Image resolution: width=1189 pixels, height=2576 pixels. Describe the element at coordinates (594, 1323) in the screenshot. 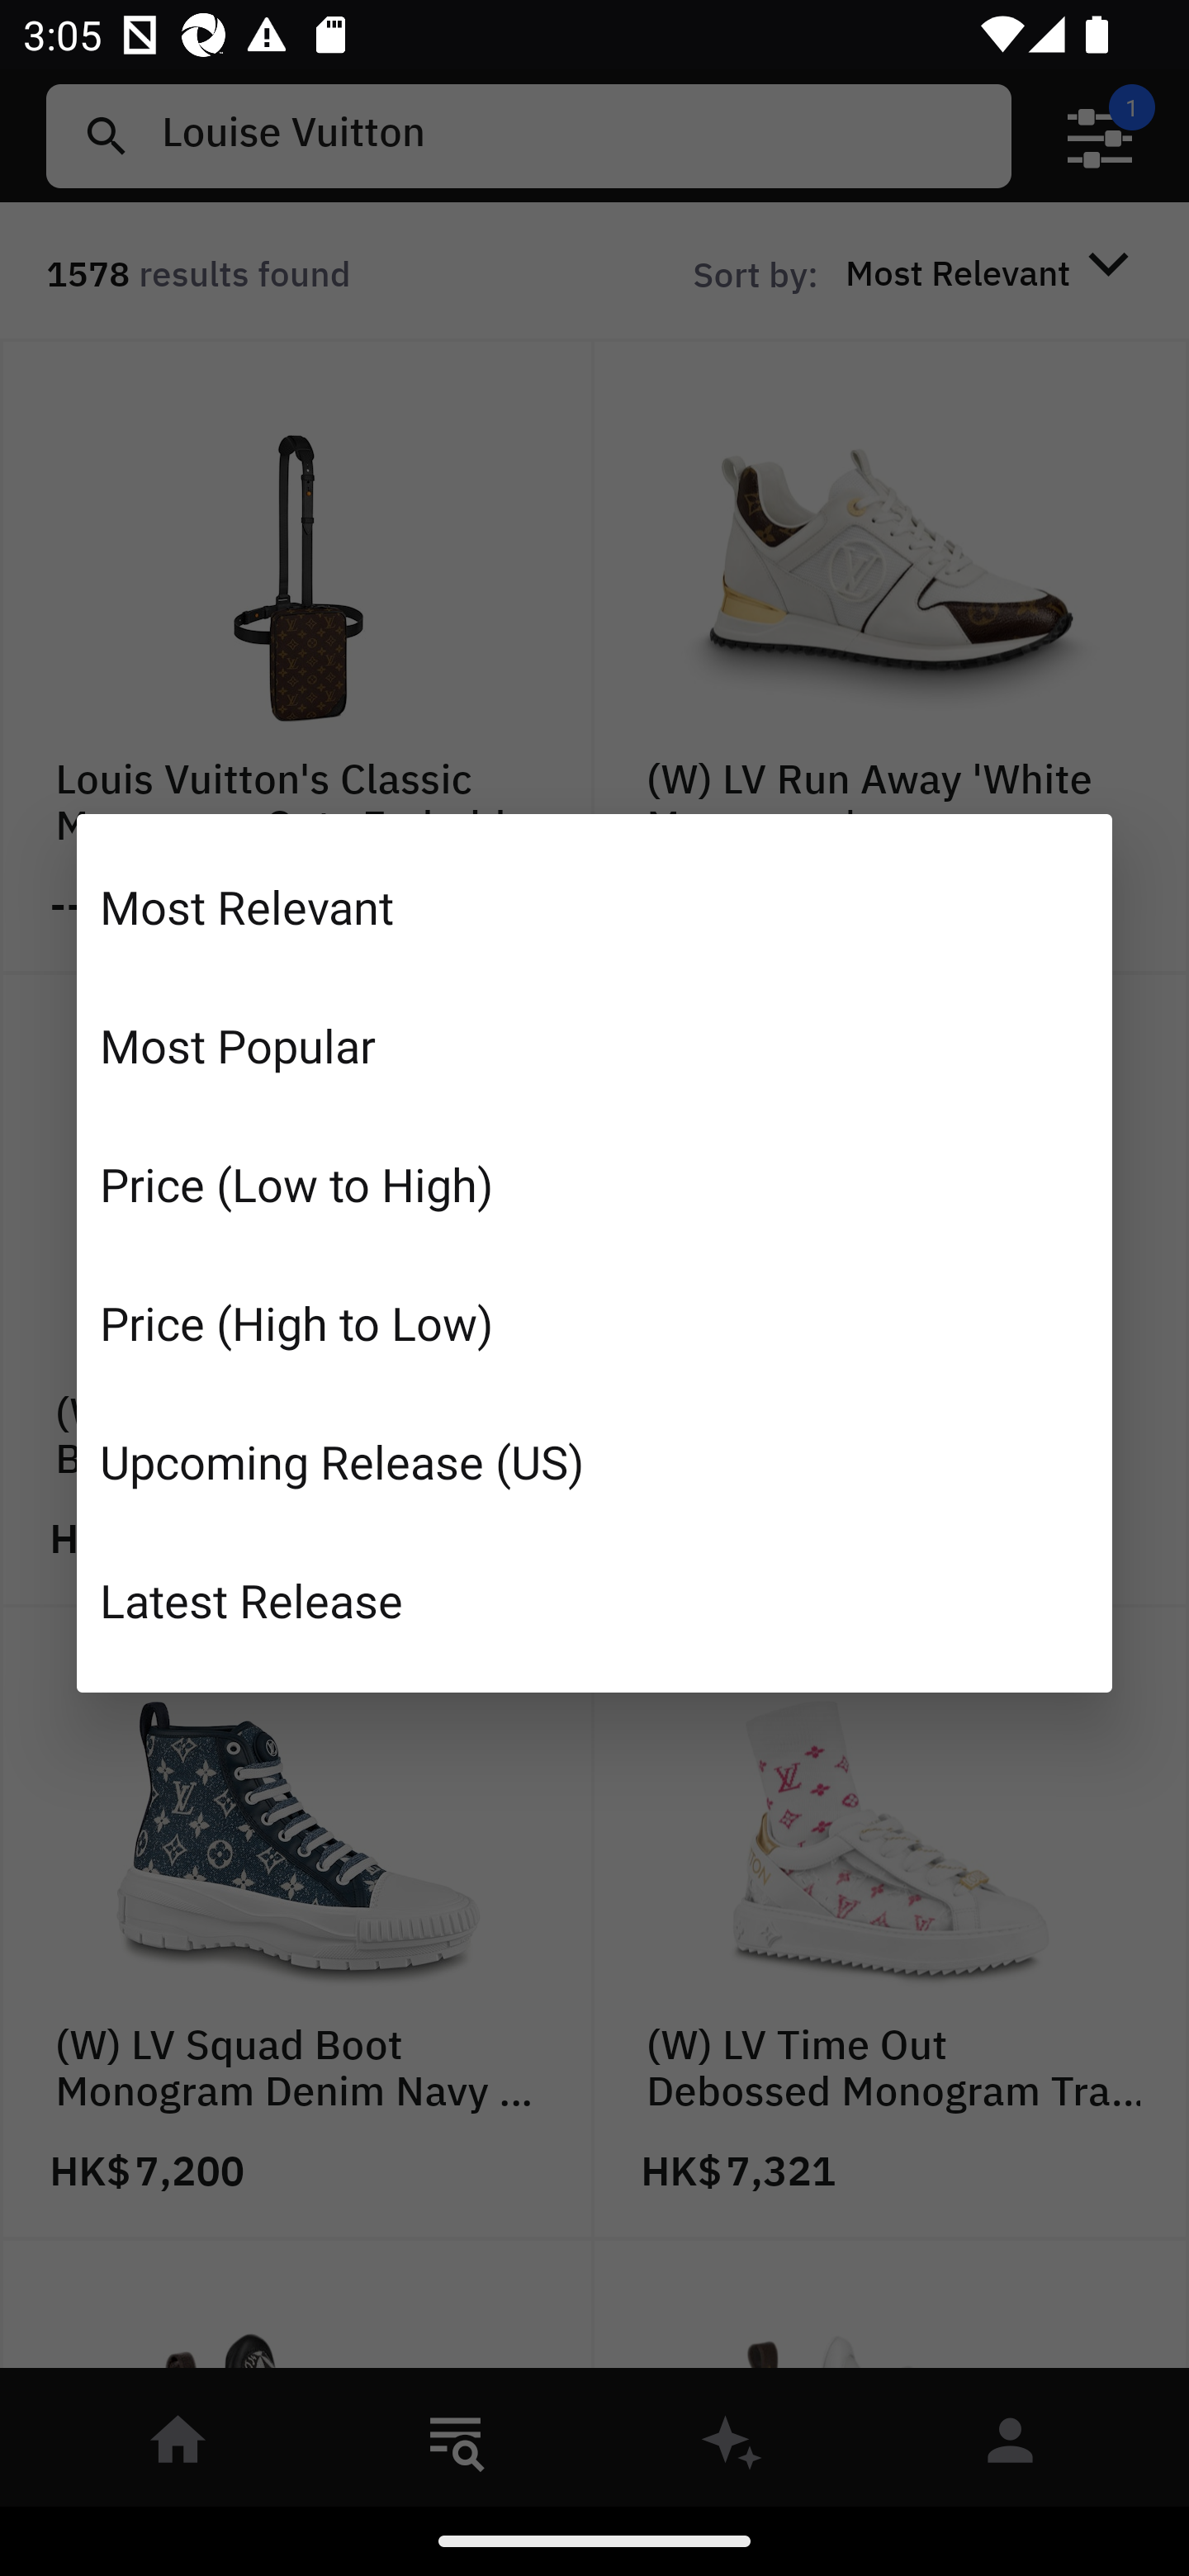

I see `Price (High to Low)` at that location.